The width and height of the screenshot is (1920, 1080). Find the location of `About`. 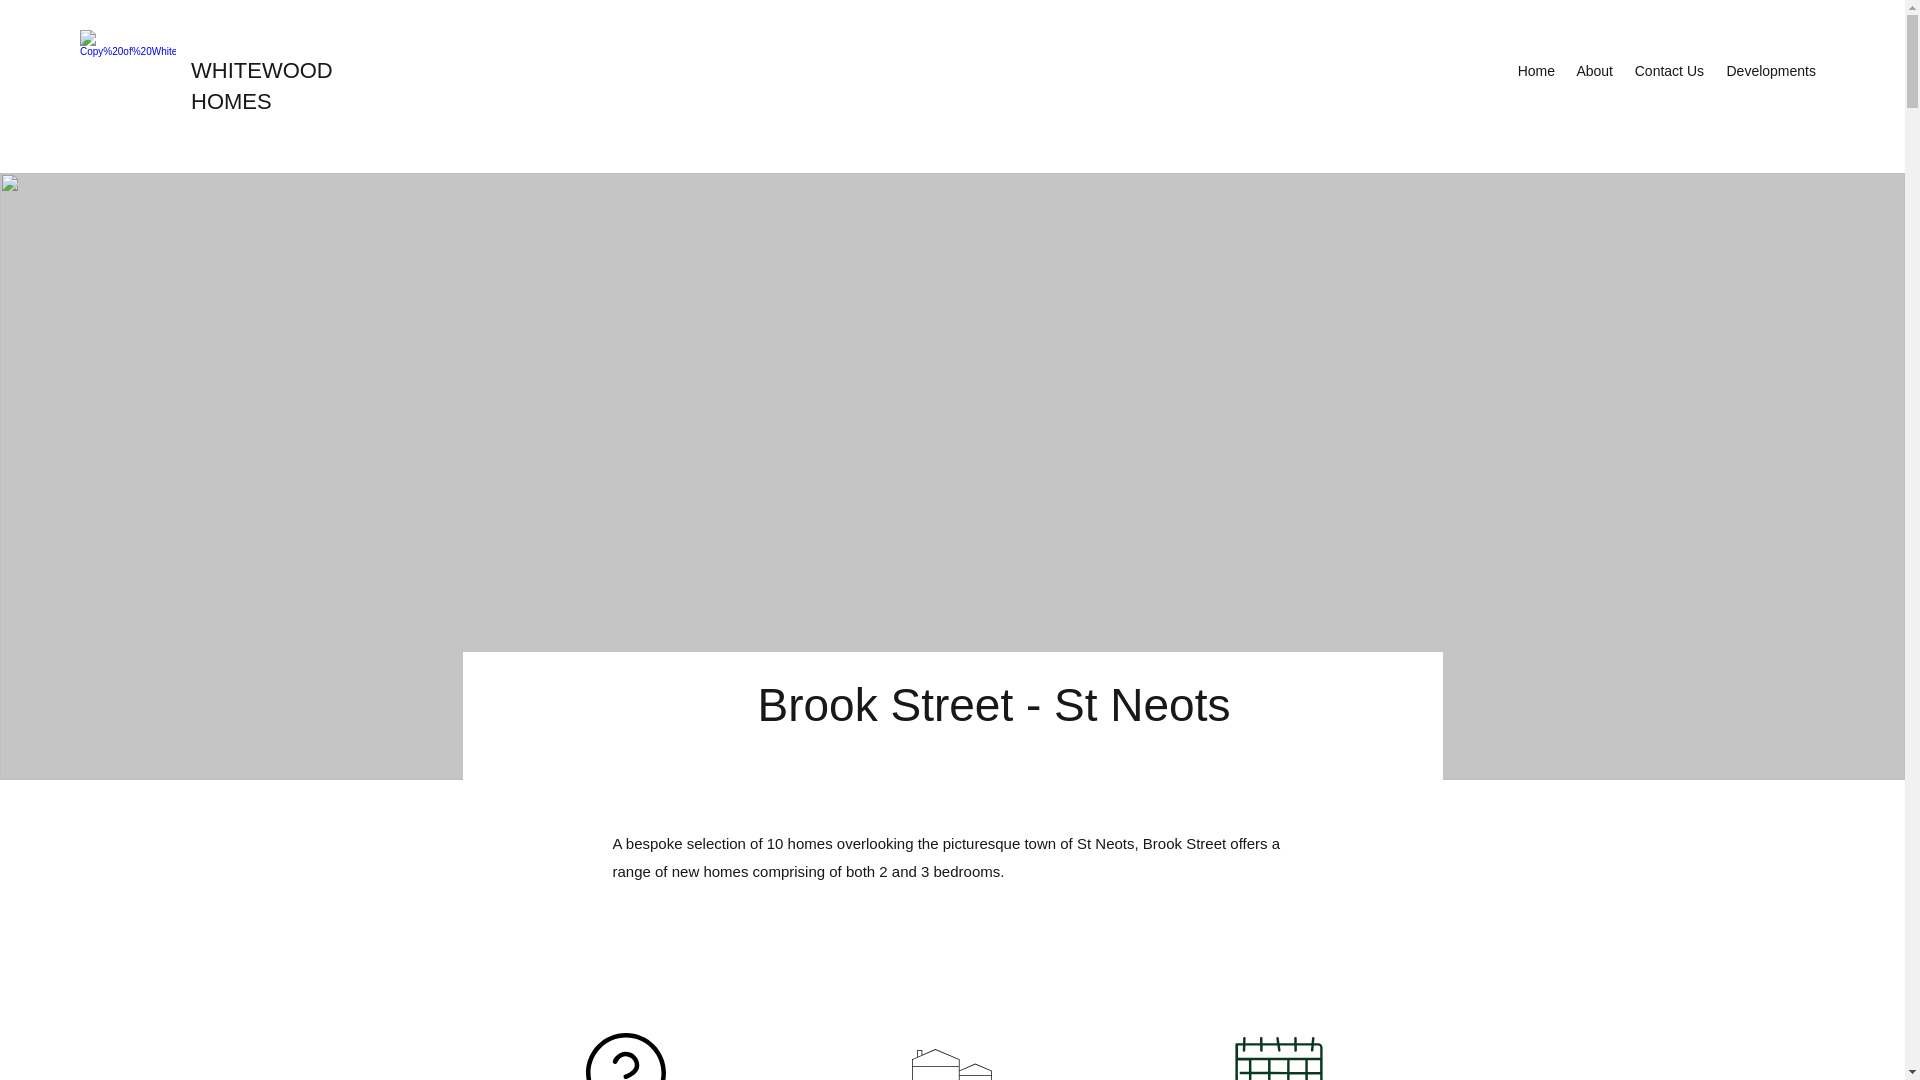

About is located at coordinates (1593, 71).